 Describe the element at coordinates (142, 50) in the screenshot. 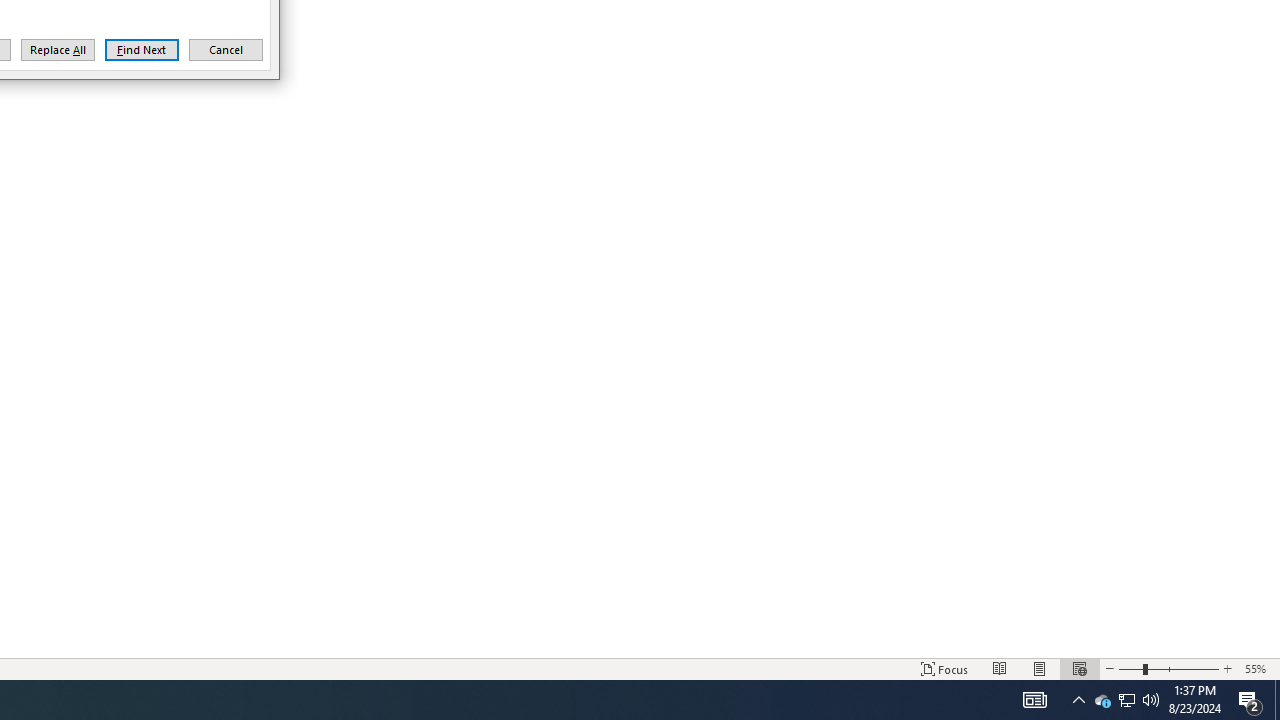

I see `Find Next` at that location.